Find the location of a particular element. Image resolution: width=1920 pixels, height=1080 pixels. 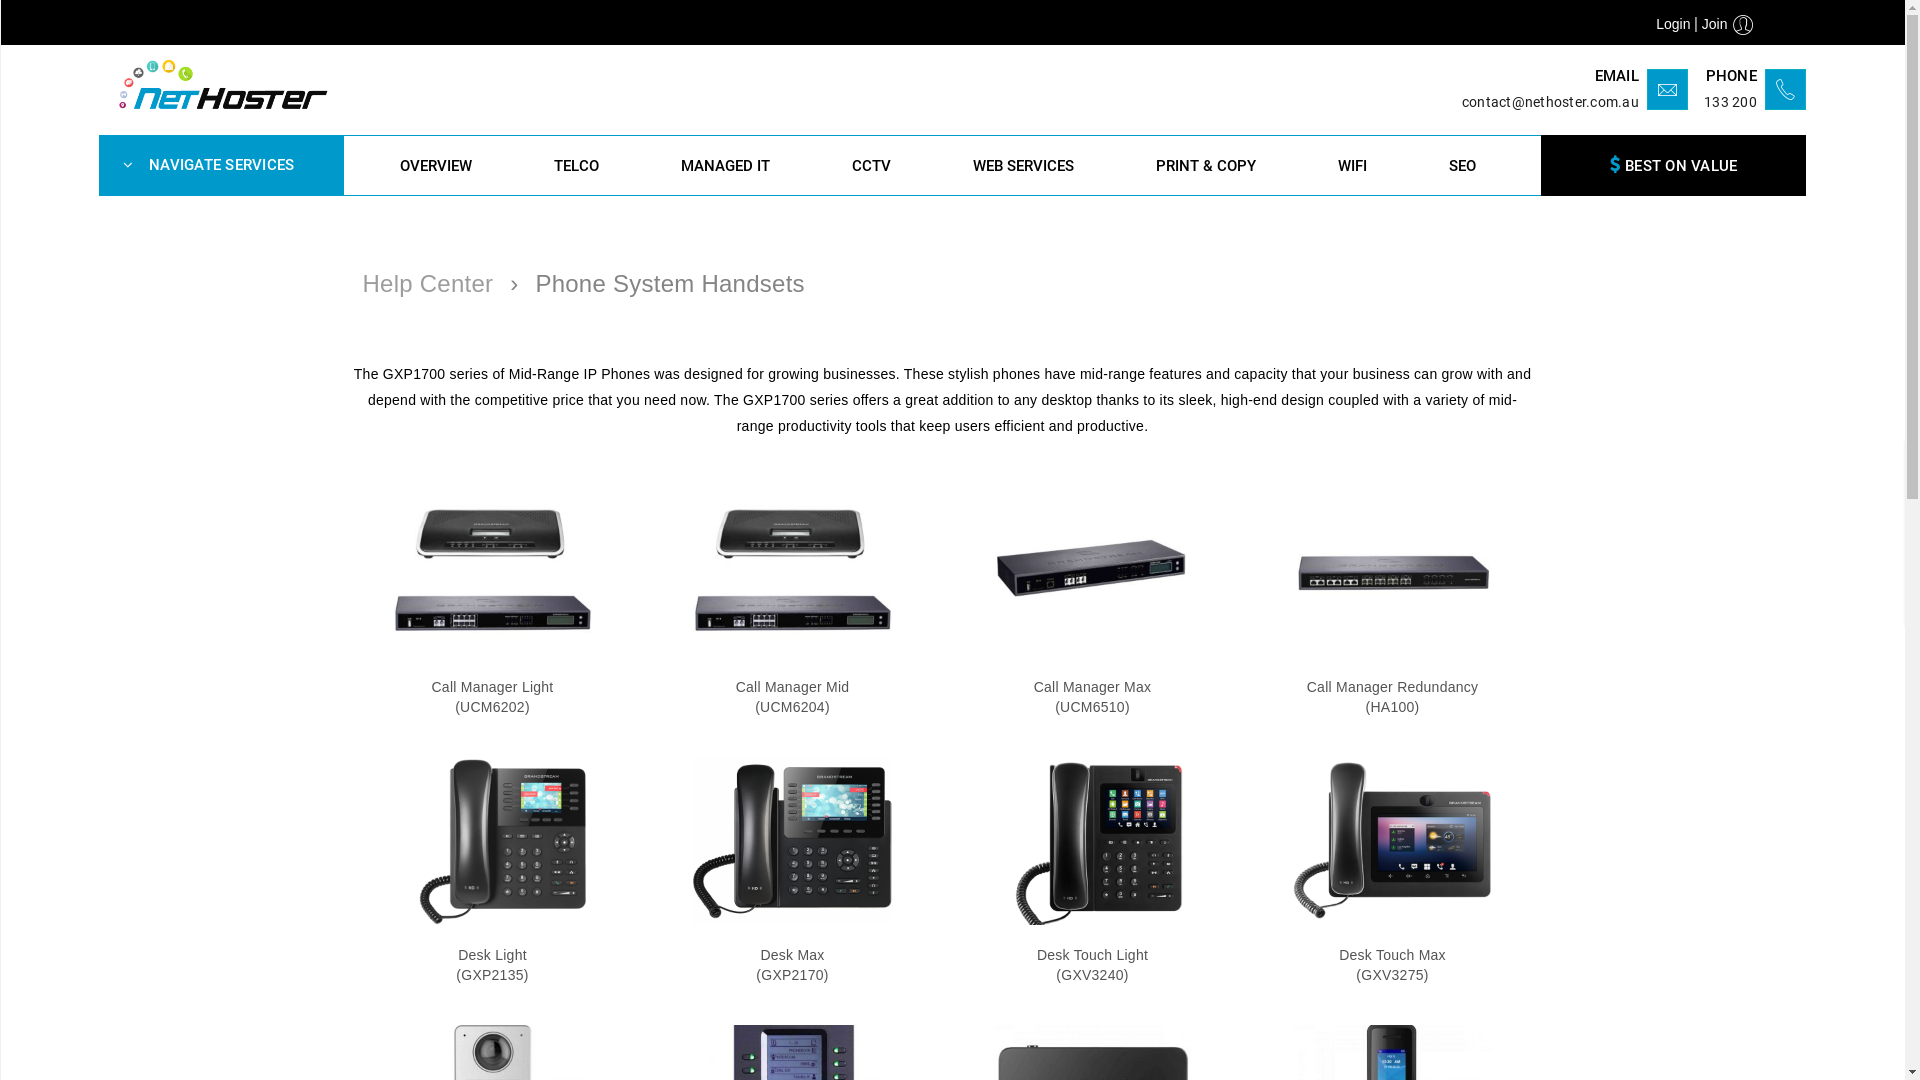

MANAGED IT is located at coordinates (726, 166).